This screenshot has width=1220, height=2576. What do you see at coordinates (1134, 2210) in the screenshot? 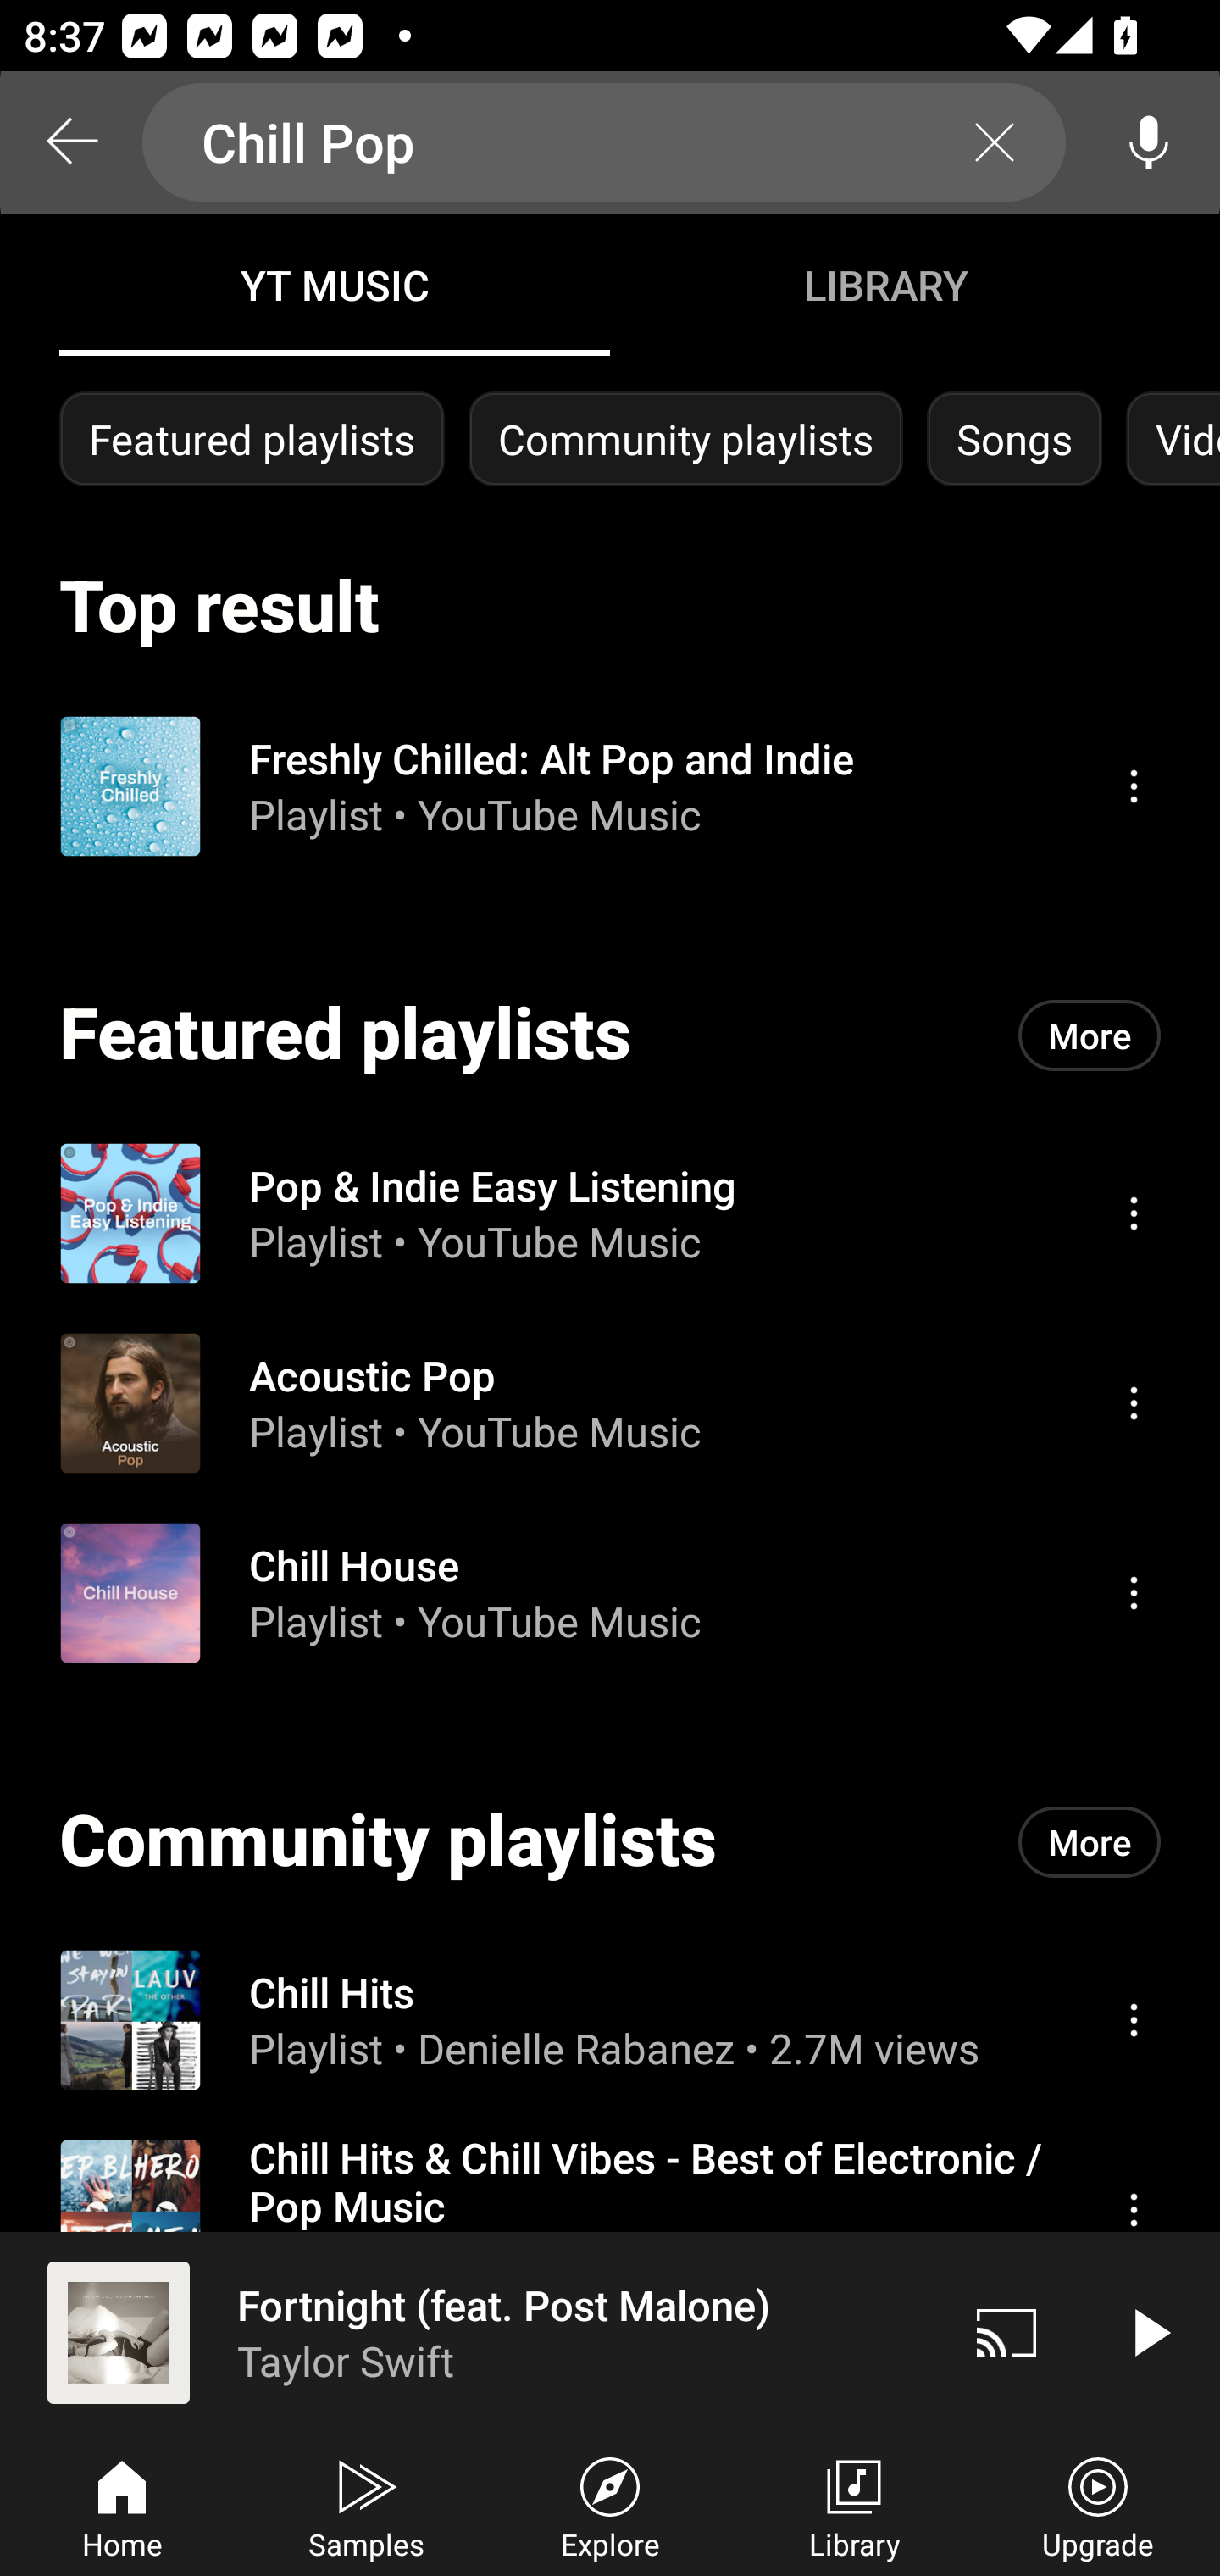
I see `Menu` at bounding box center [1134, 2210].